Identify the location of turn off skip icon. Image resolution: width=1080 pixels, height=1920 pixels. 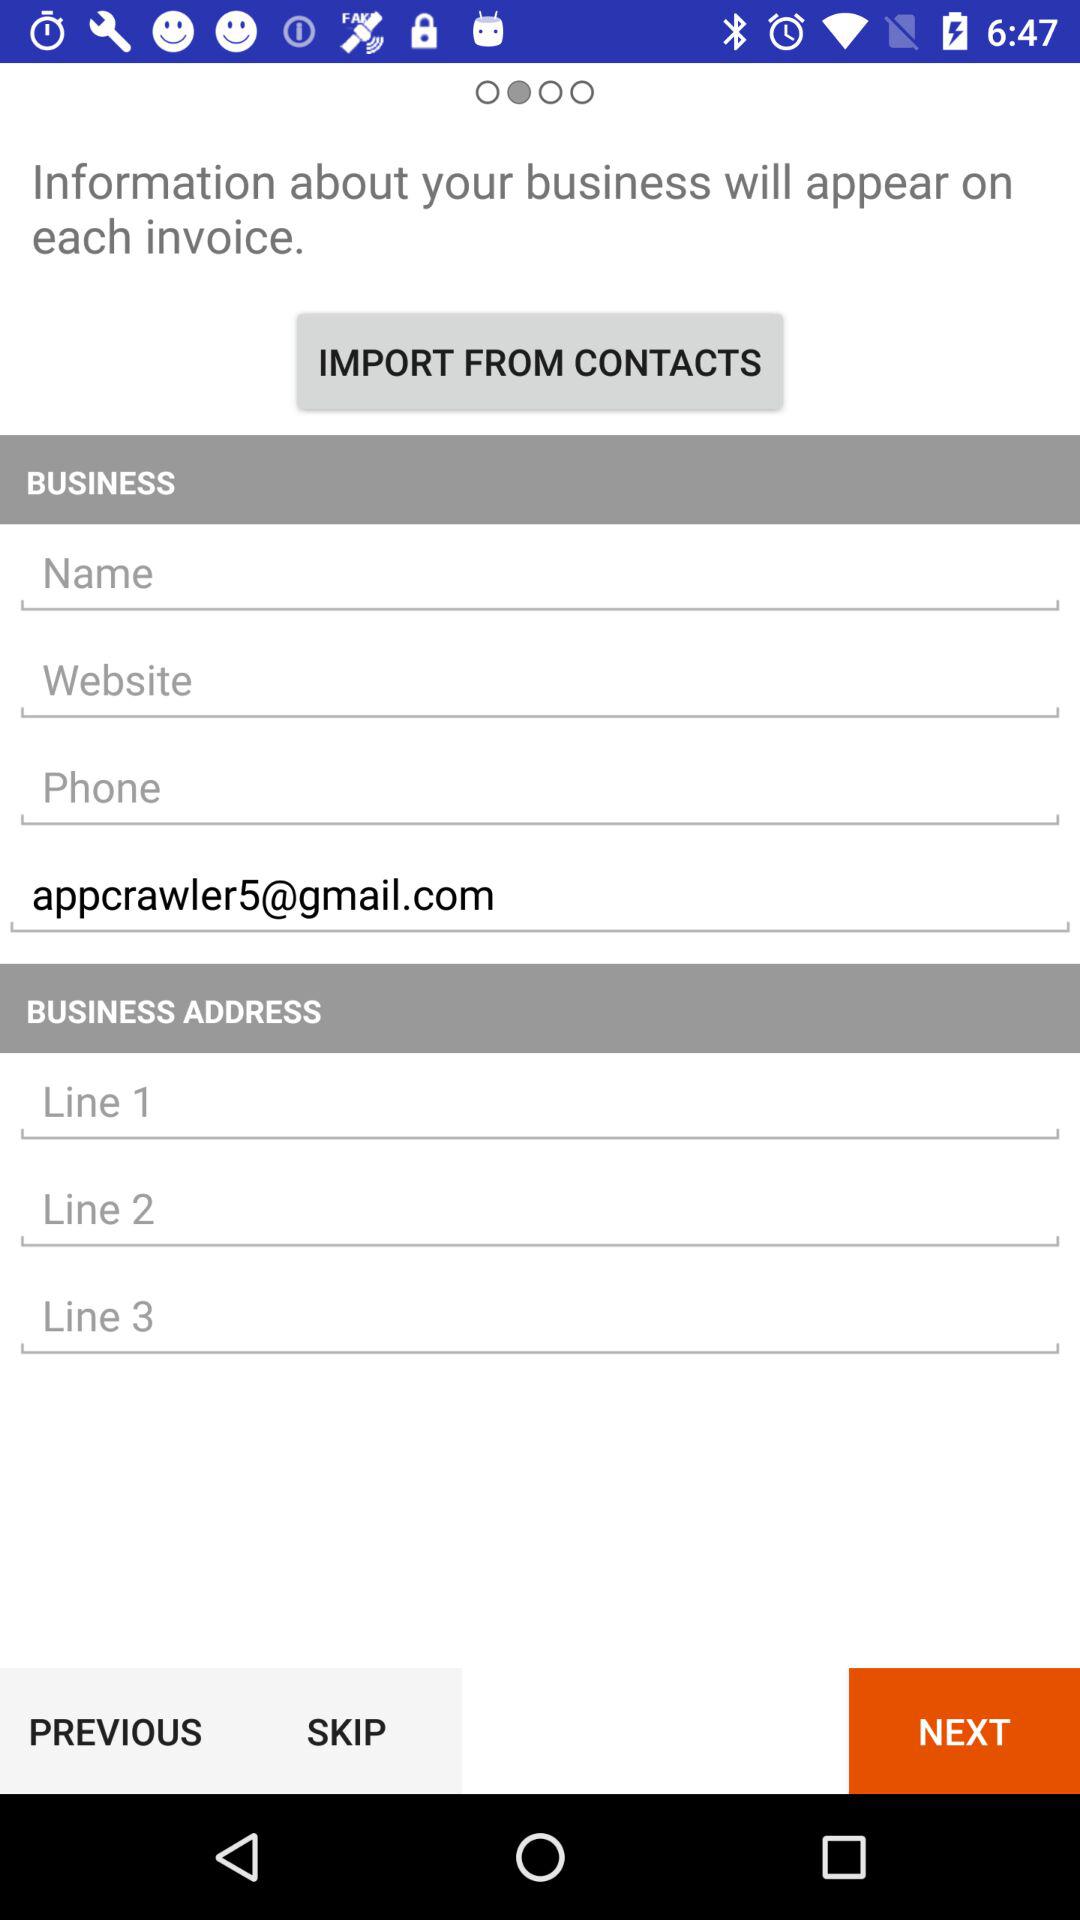
(346, 1730).